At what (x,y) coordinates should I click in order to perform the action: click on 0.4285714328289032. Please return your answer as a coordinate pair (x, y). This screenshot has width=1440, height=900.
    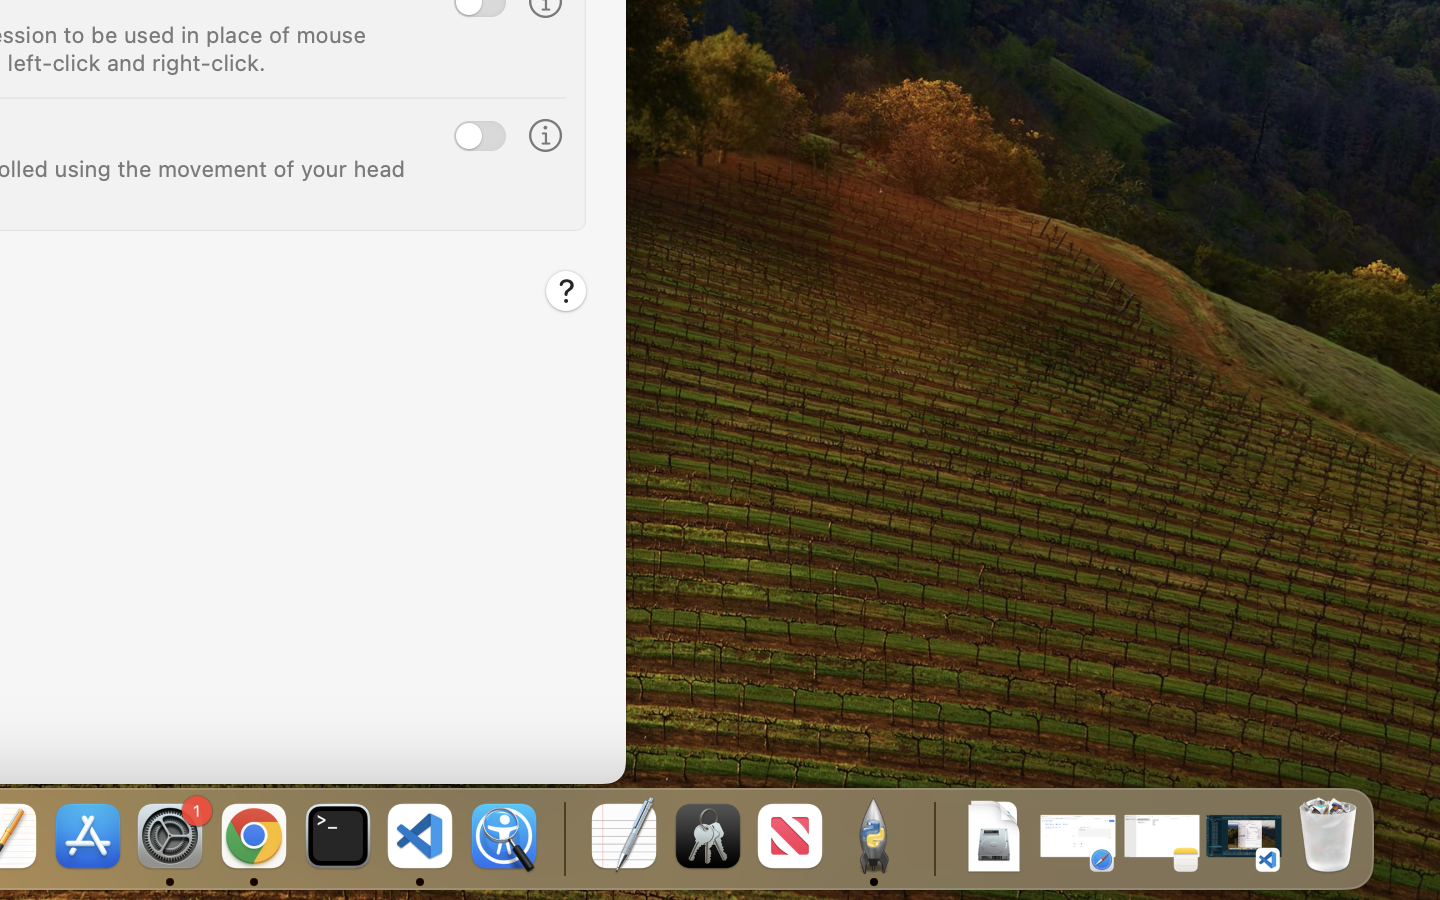
    Looking at the image, I should click on (562, 838).